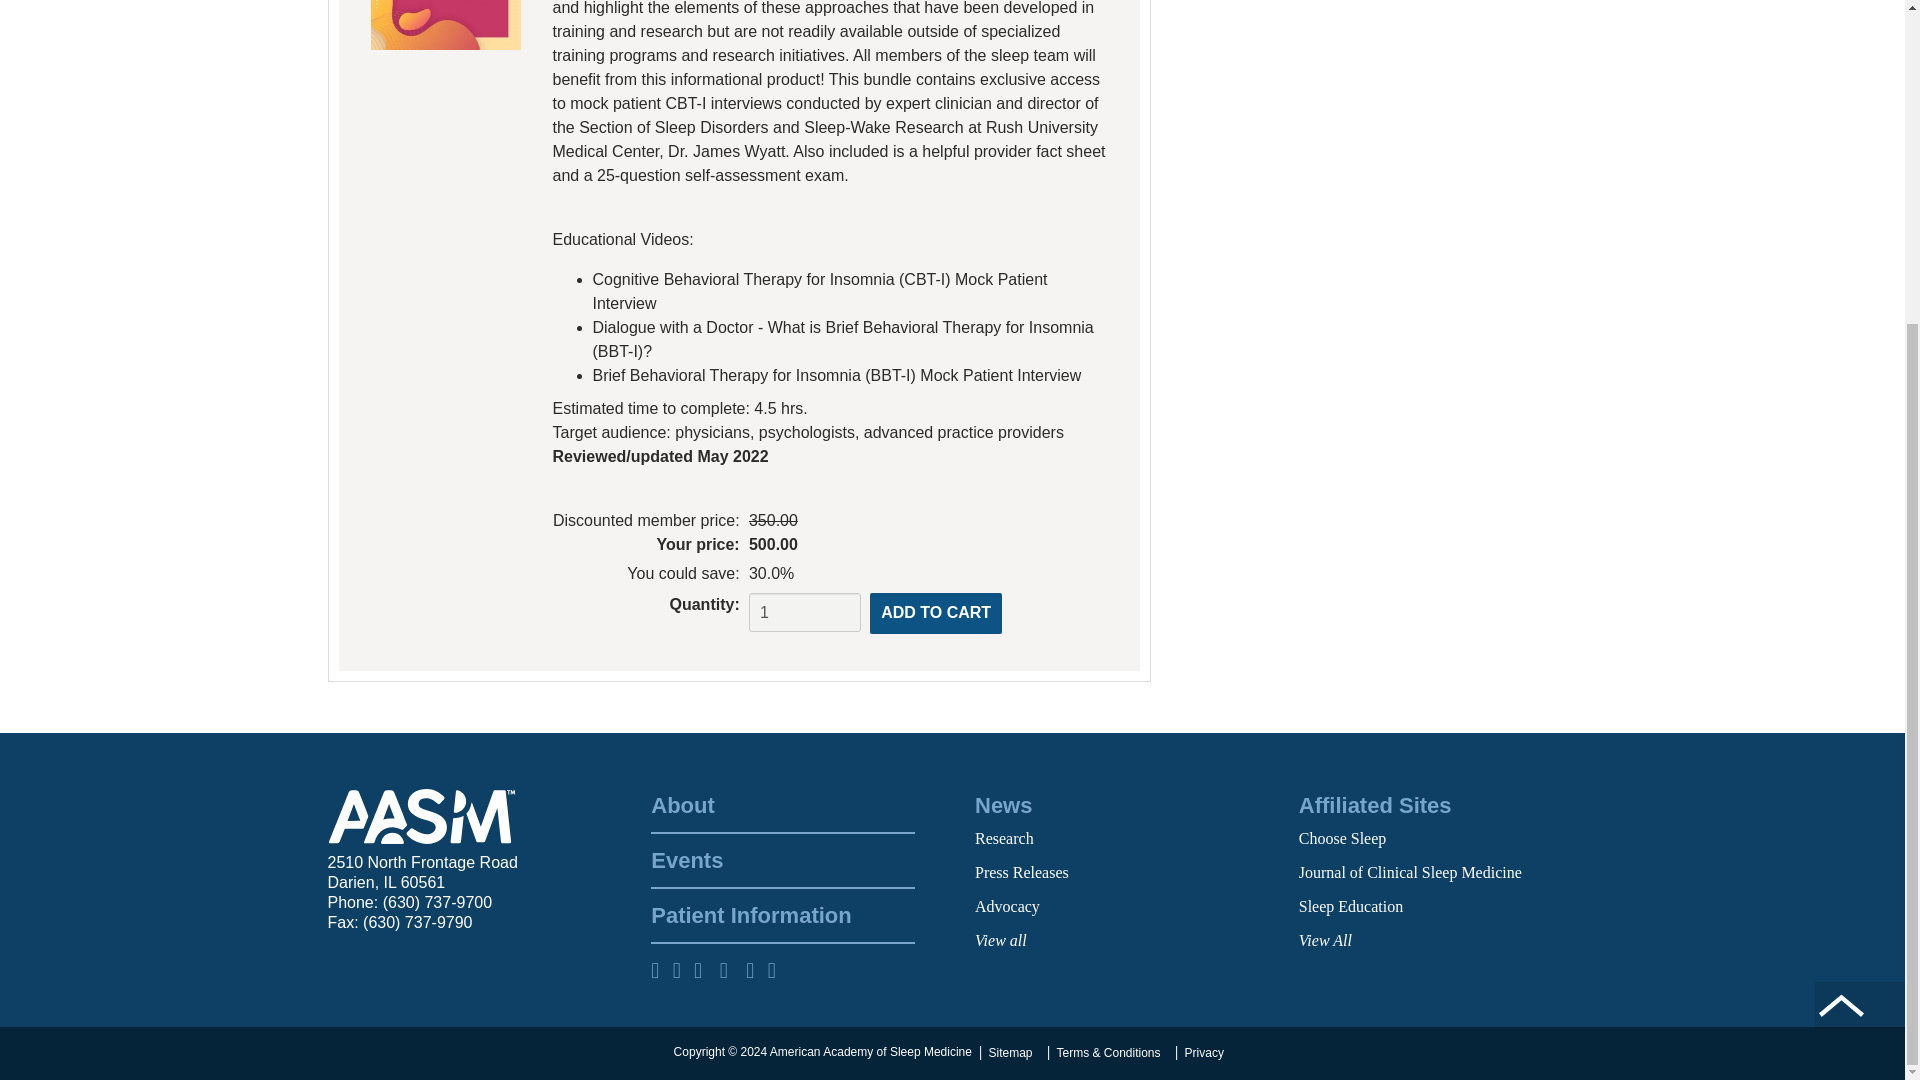 This screenshot has width=1920, height=1080. I want to click on Advocacy, so click(1008, 906).